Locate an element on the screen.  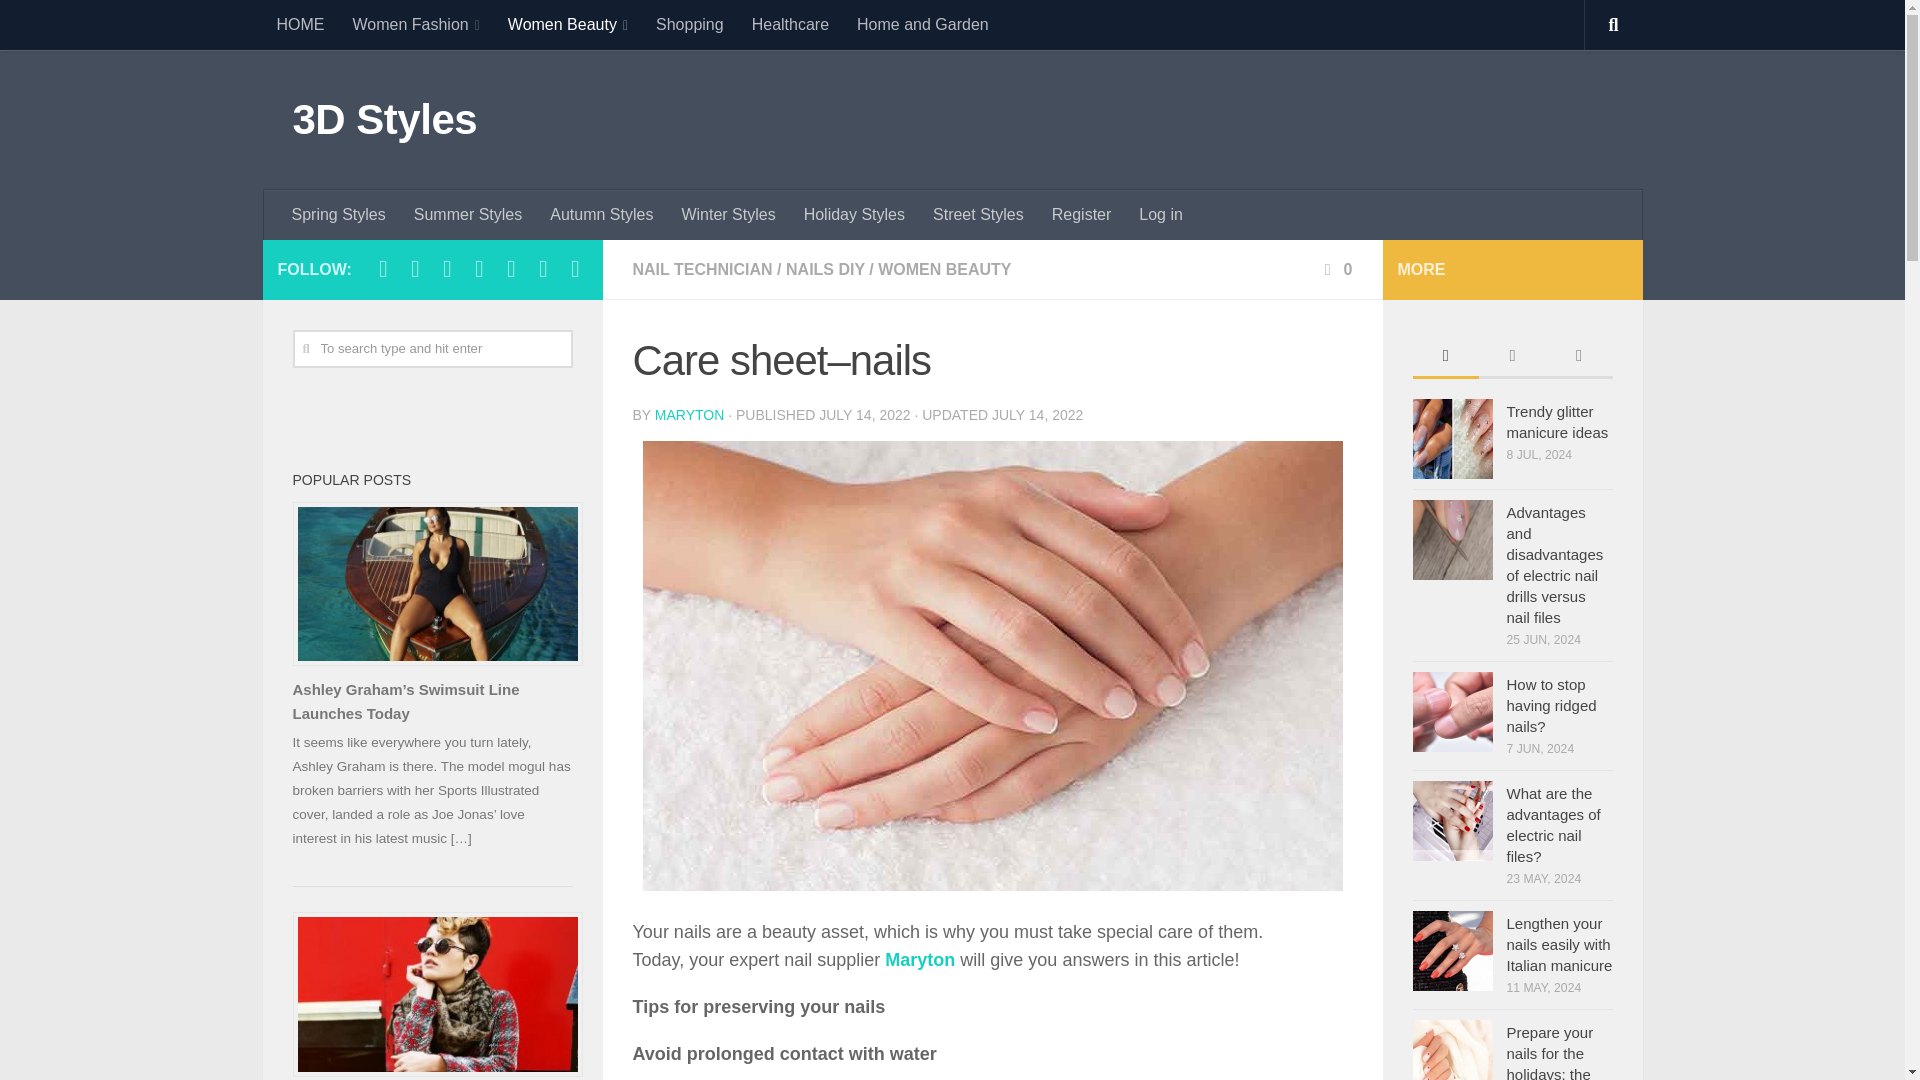
Winter Styles is located at coordinates (728, 214).